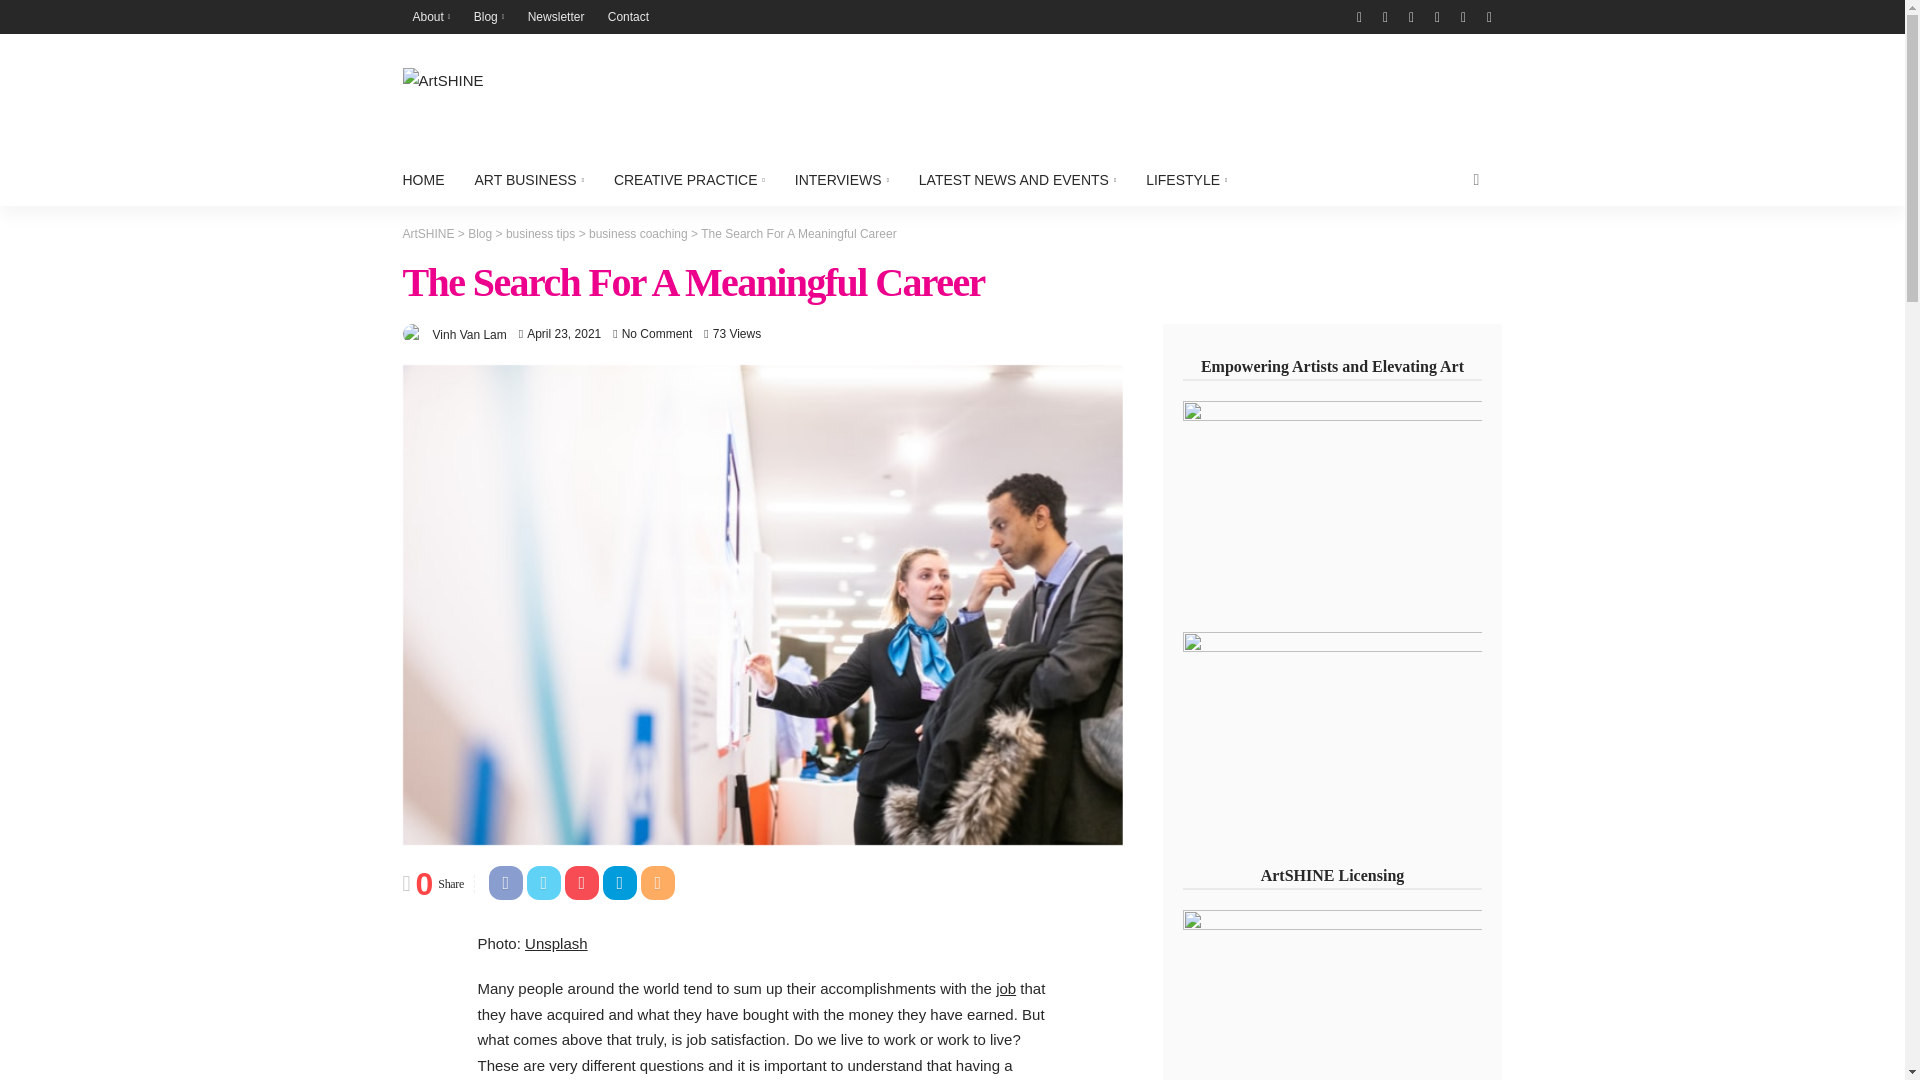  What do you see at coordinates (628, 16) in the screenshot?
I see `Contact` at bounding box center [628, 16].